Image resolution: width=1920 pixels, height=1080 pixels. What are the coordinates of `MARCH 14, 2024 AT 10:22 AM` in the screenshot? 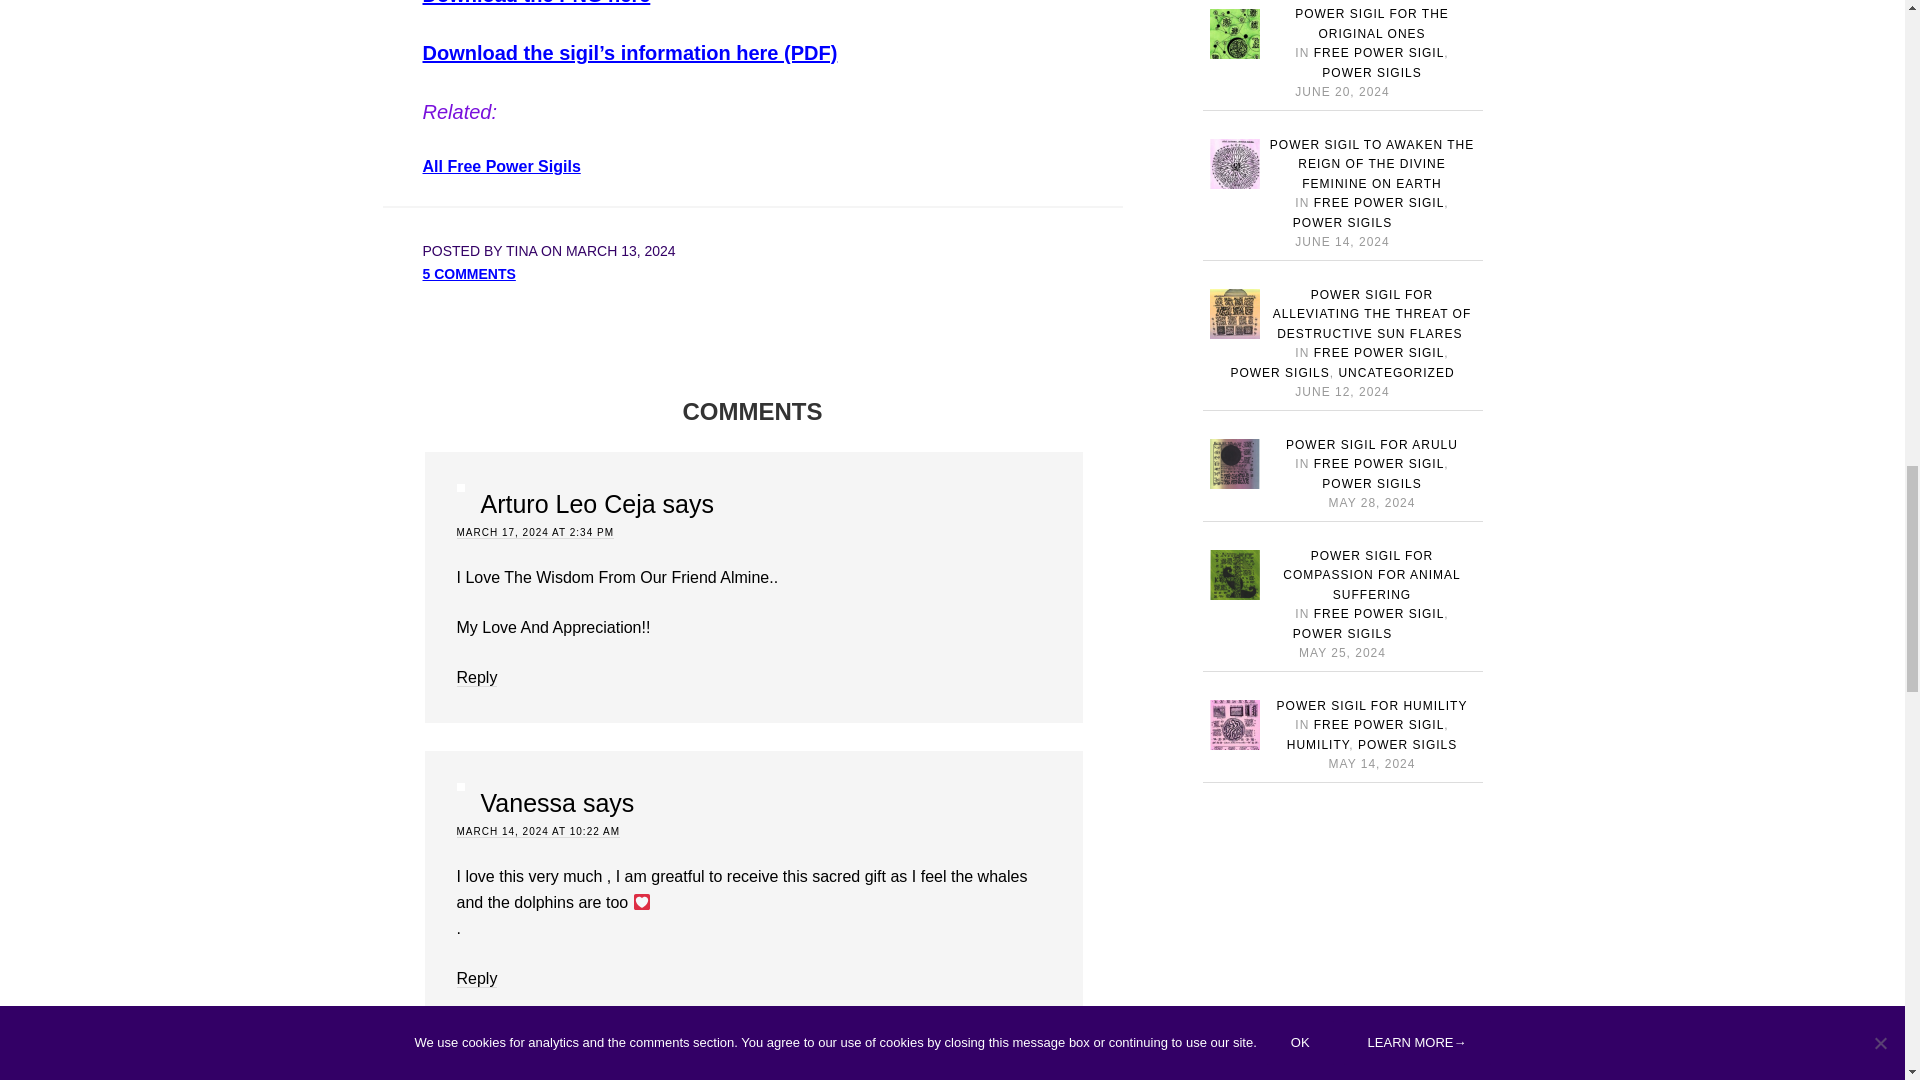 It's located at (537, 832).